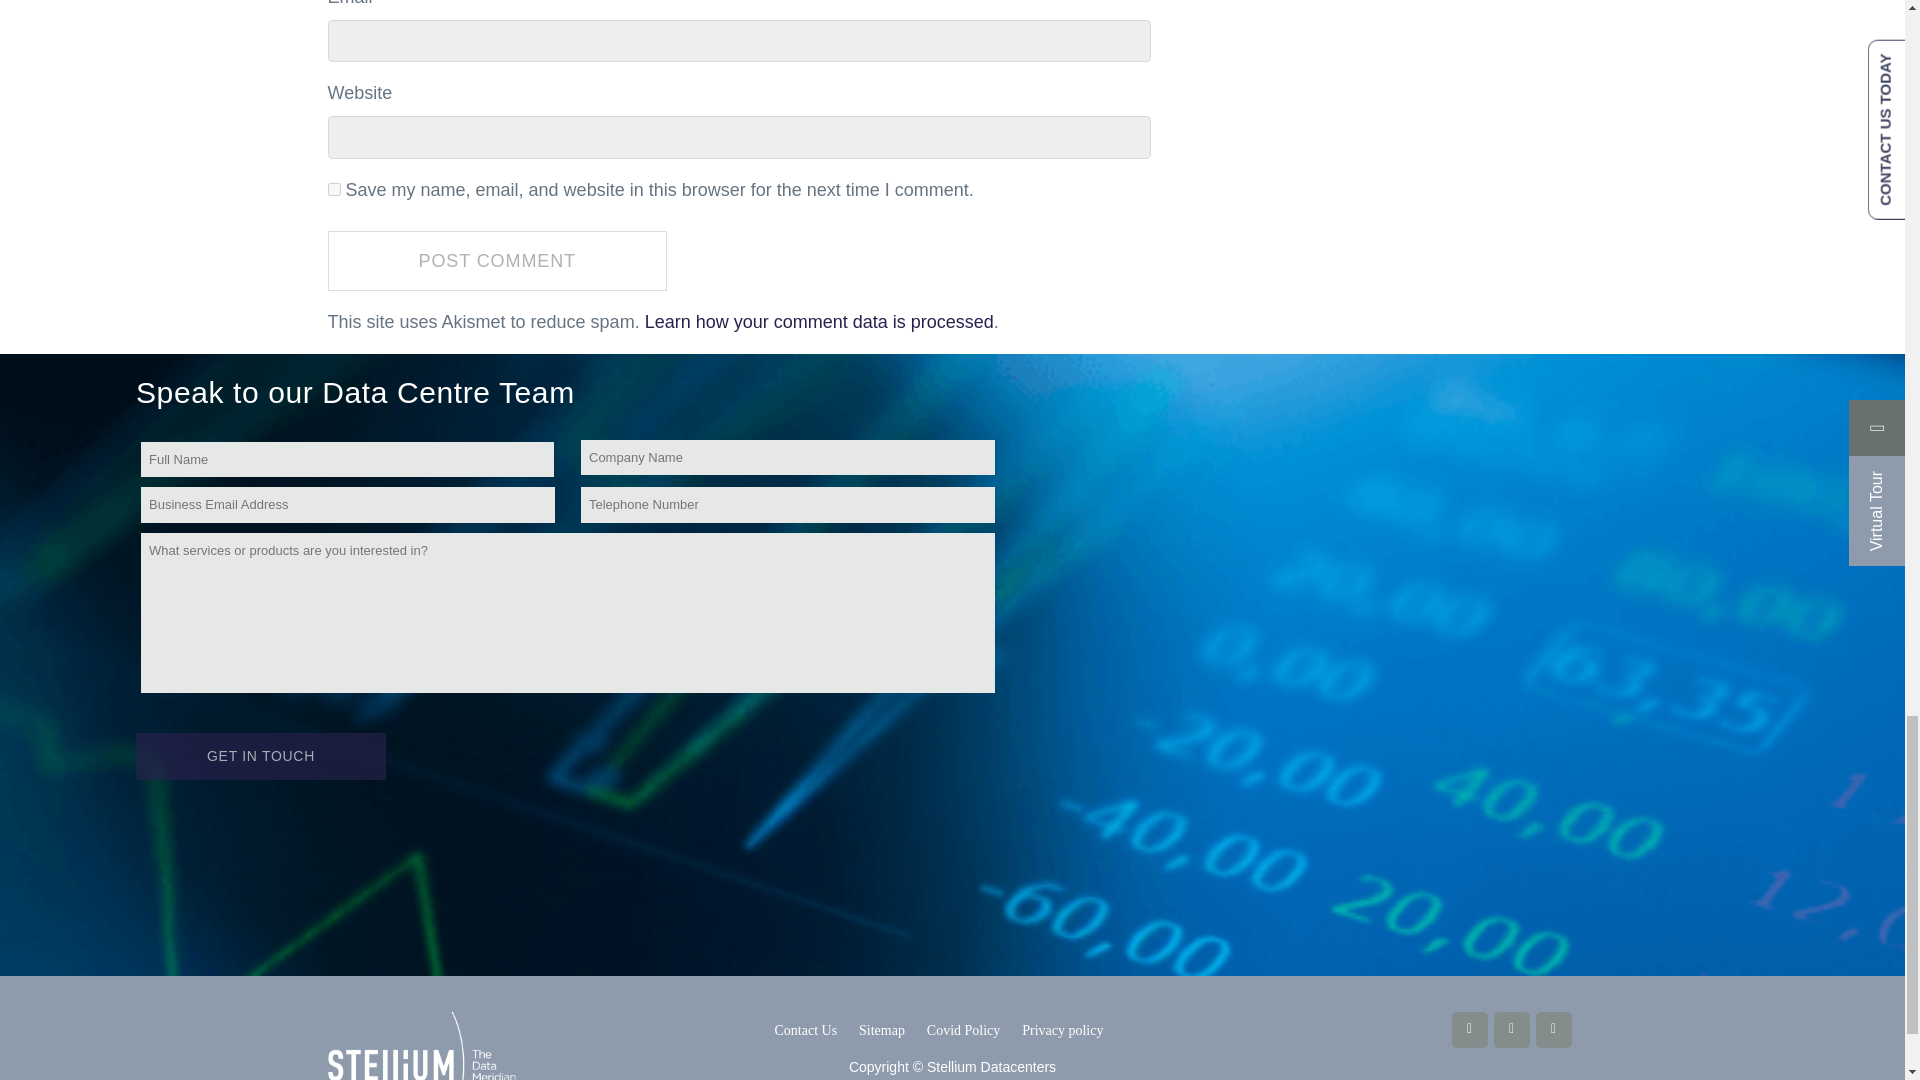  I want to click on Get In Touch, so click(260, 756).